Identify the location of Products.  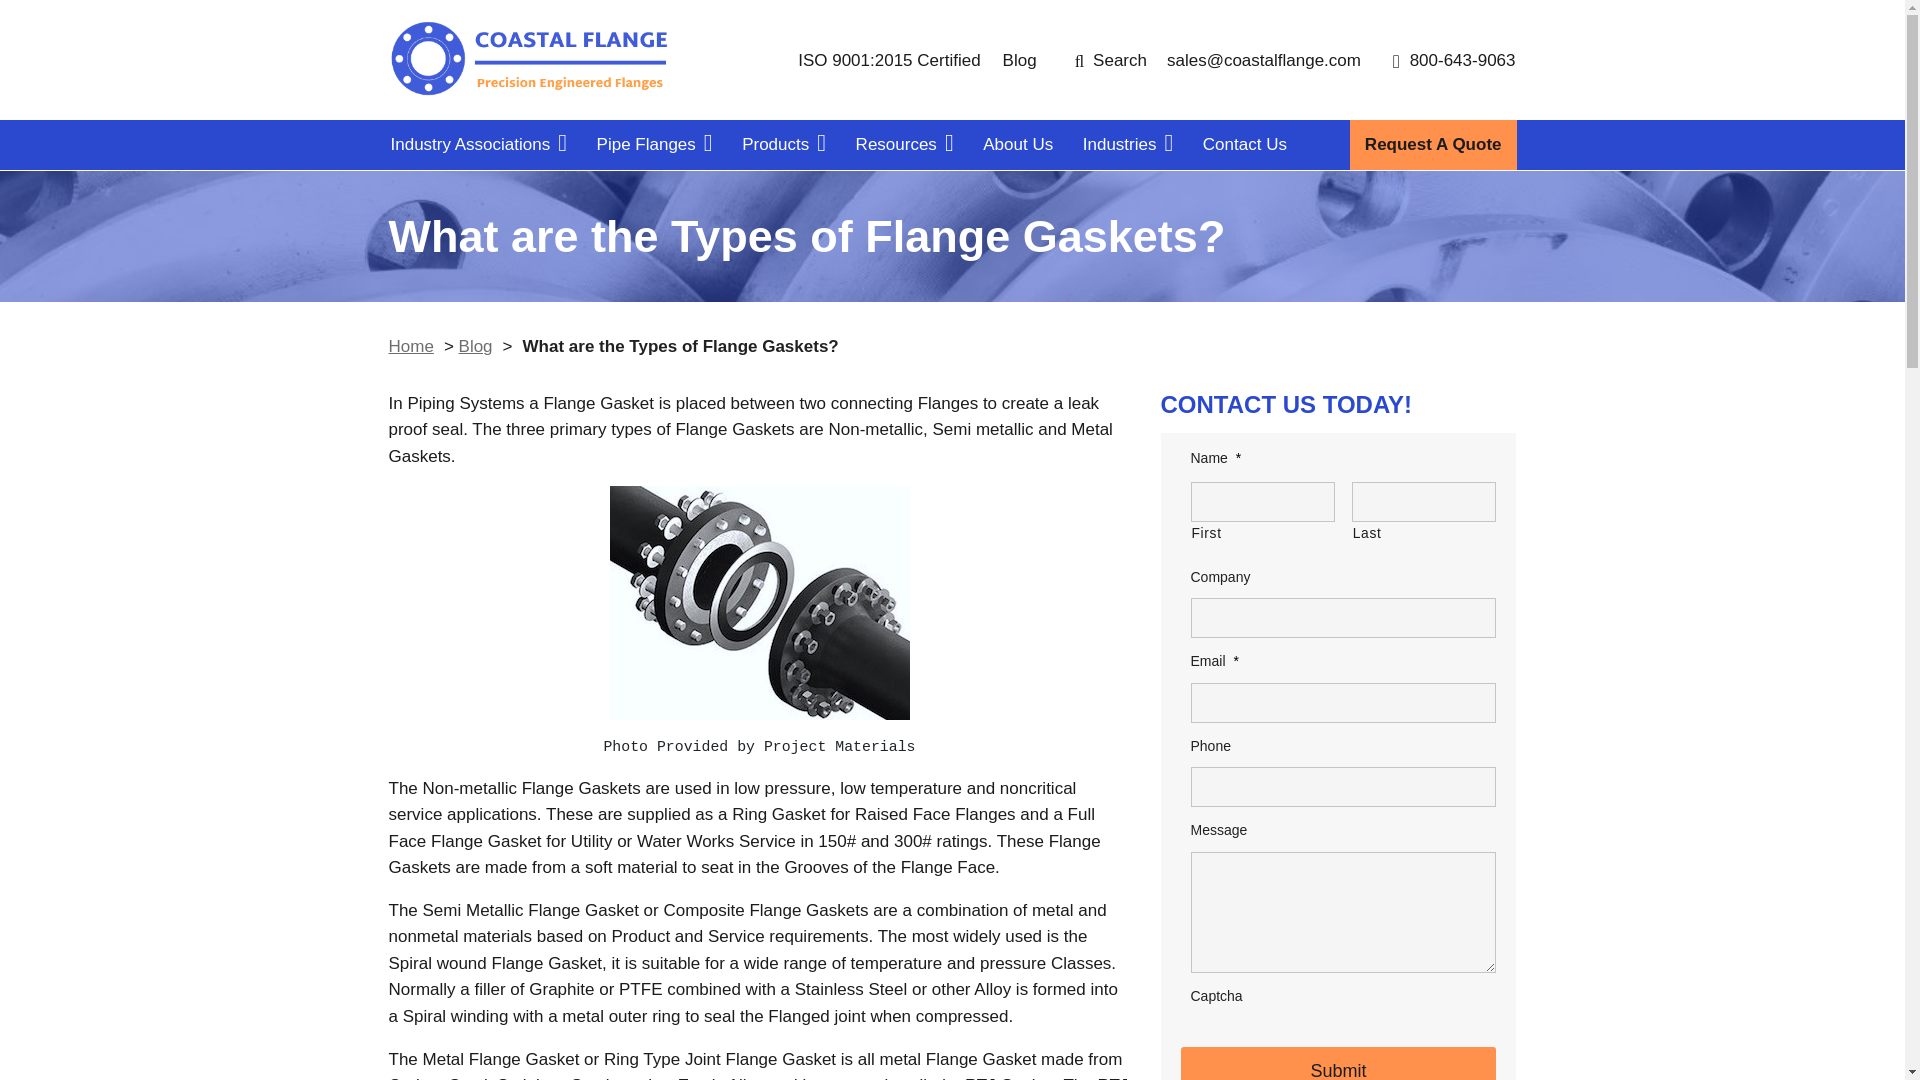
(783, 144).